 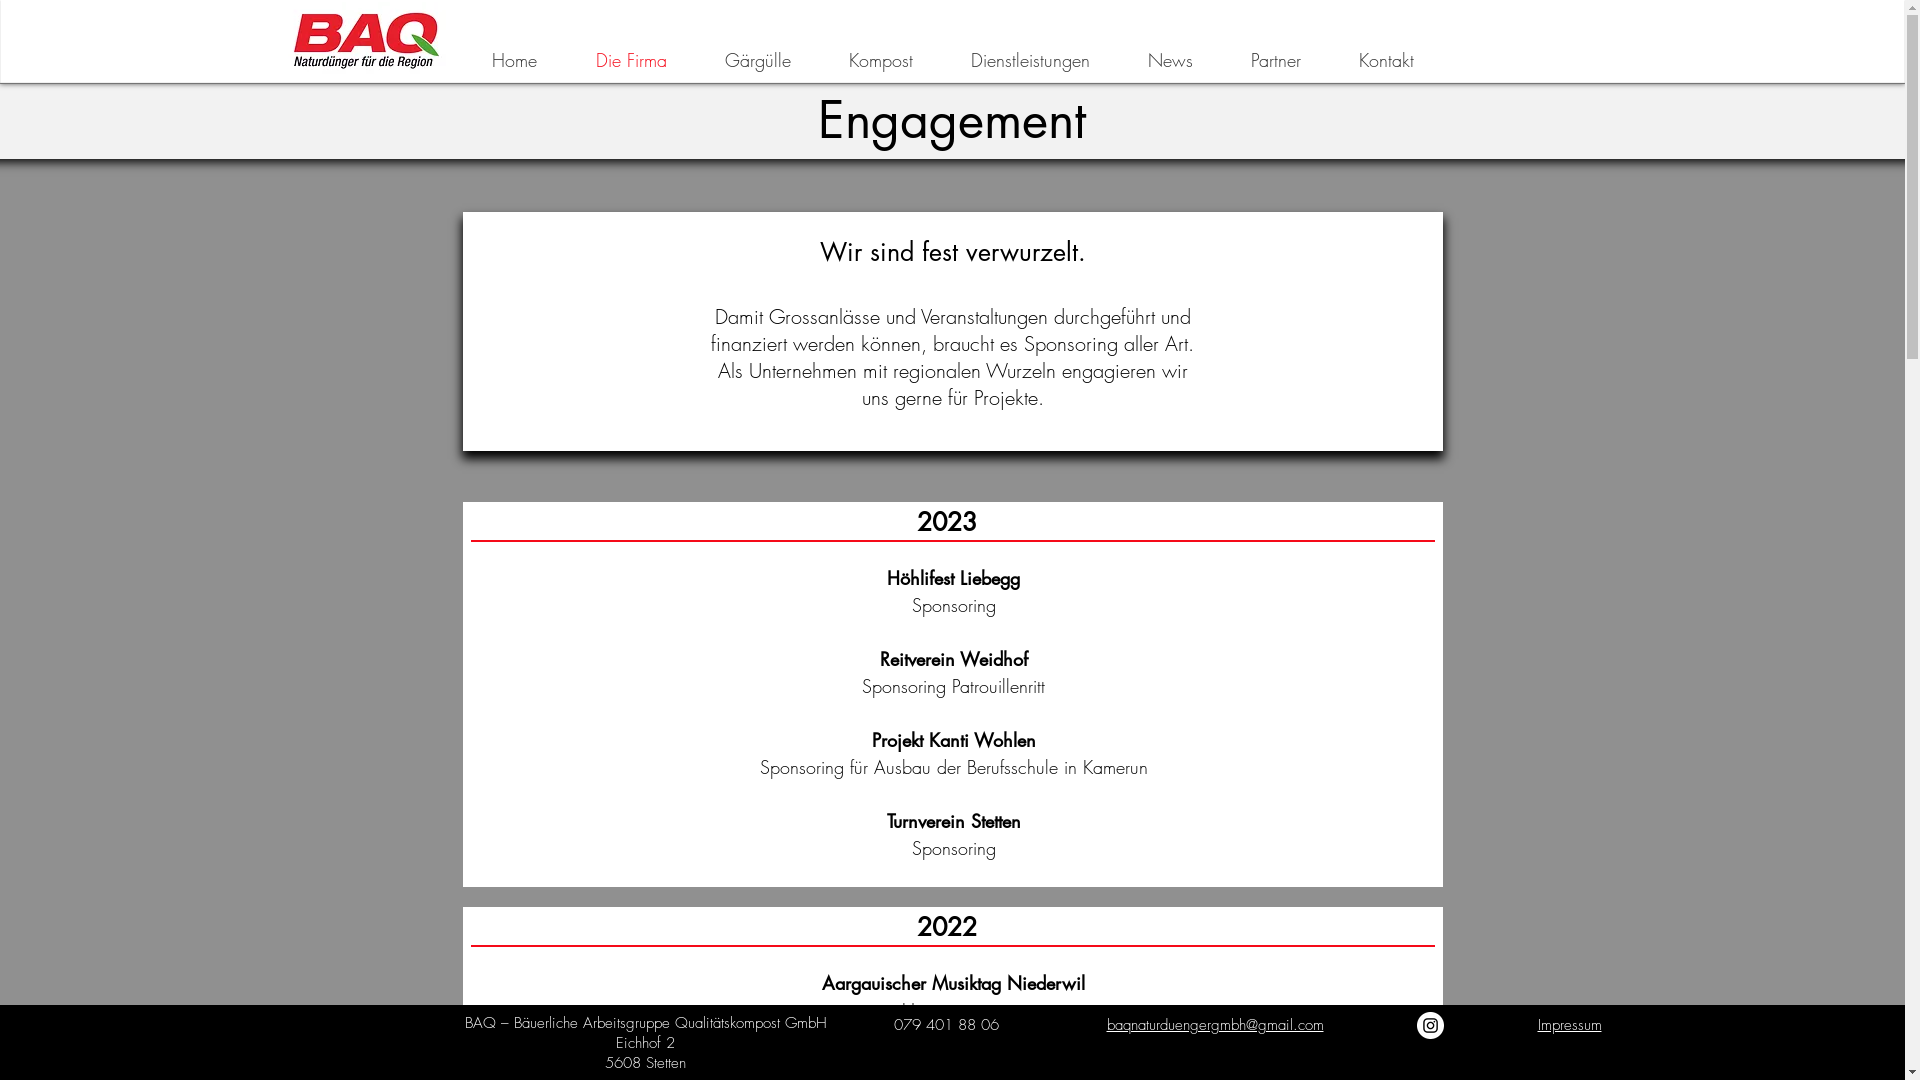 What do you see at coordinates (1570, 1025) in the screenshot?
I see `Impressum` at bounding box center [1570, 1025].